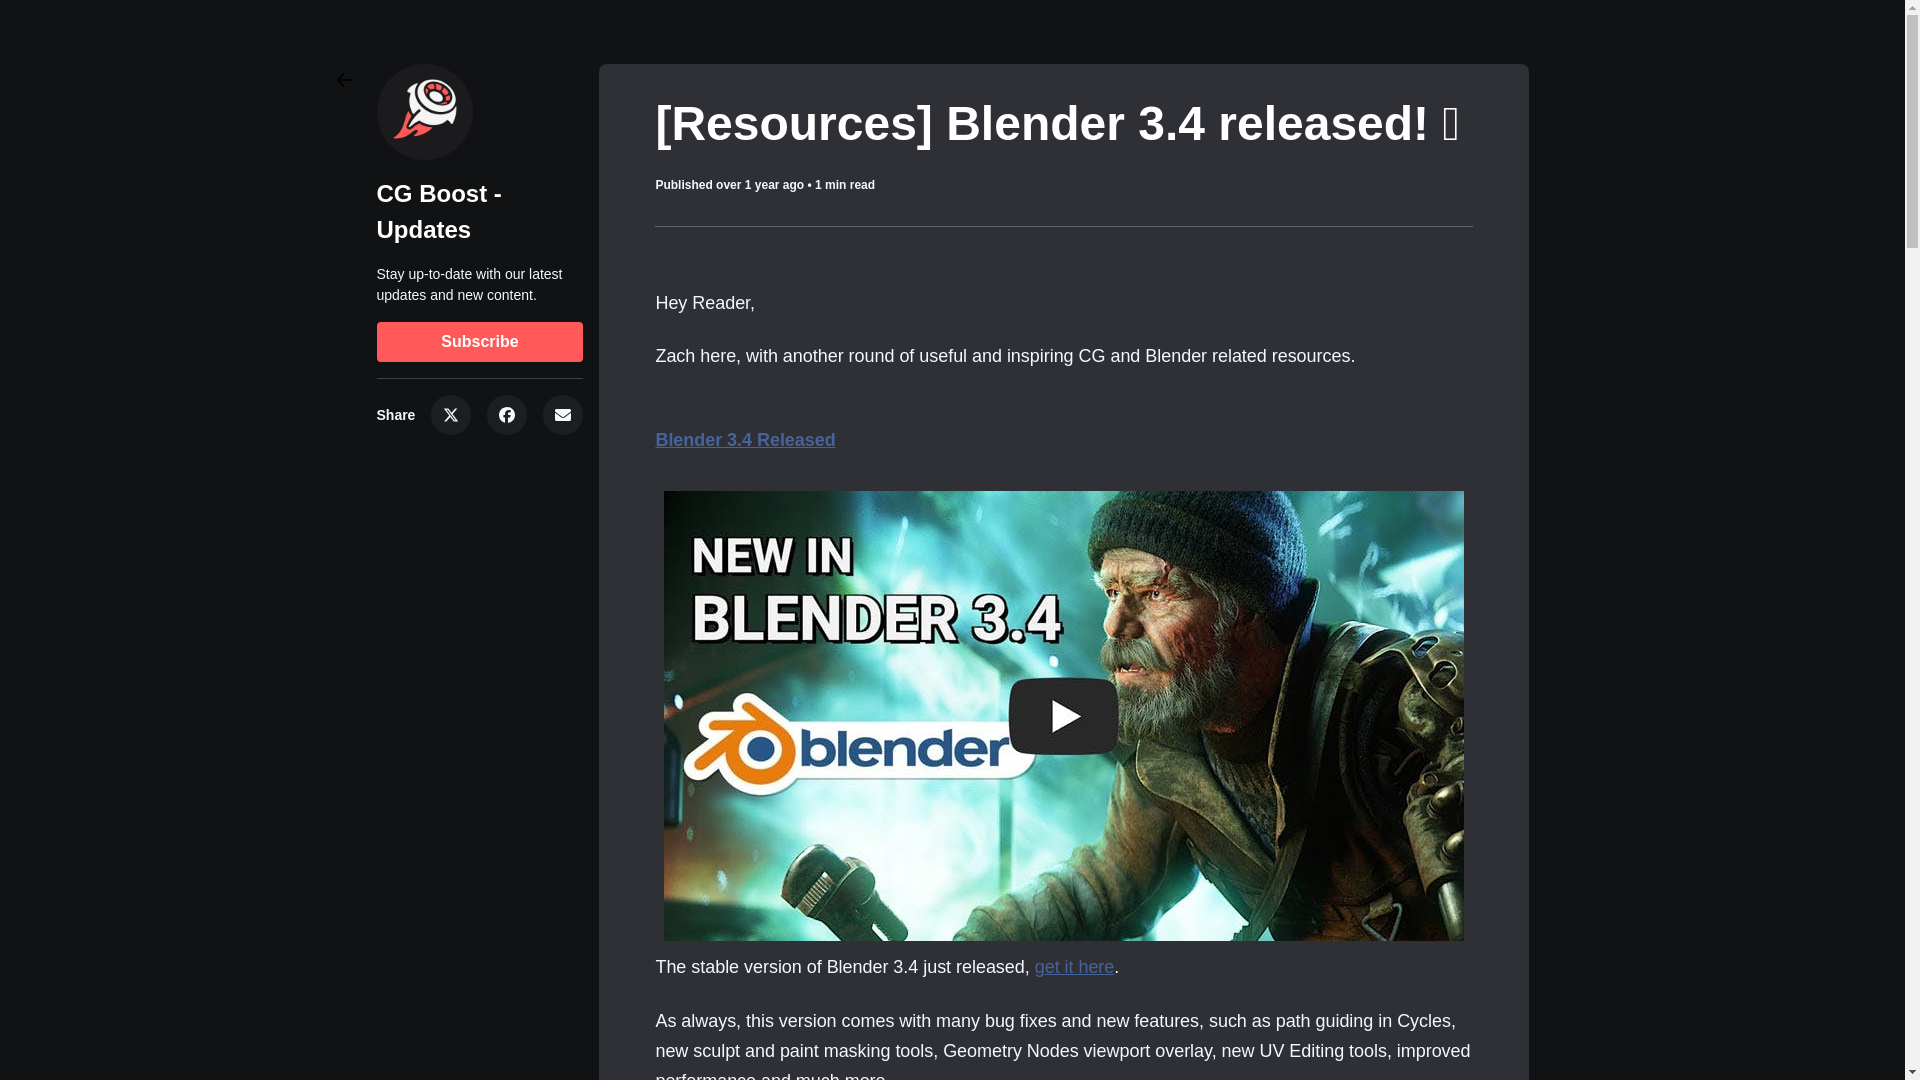 This screenshot has height=1080, width=1920. Describe the element at coordinates (480, 341) in the screenshot. I see `Subscribe` at that location.